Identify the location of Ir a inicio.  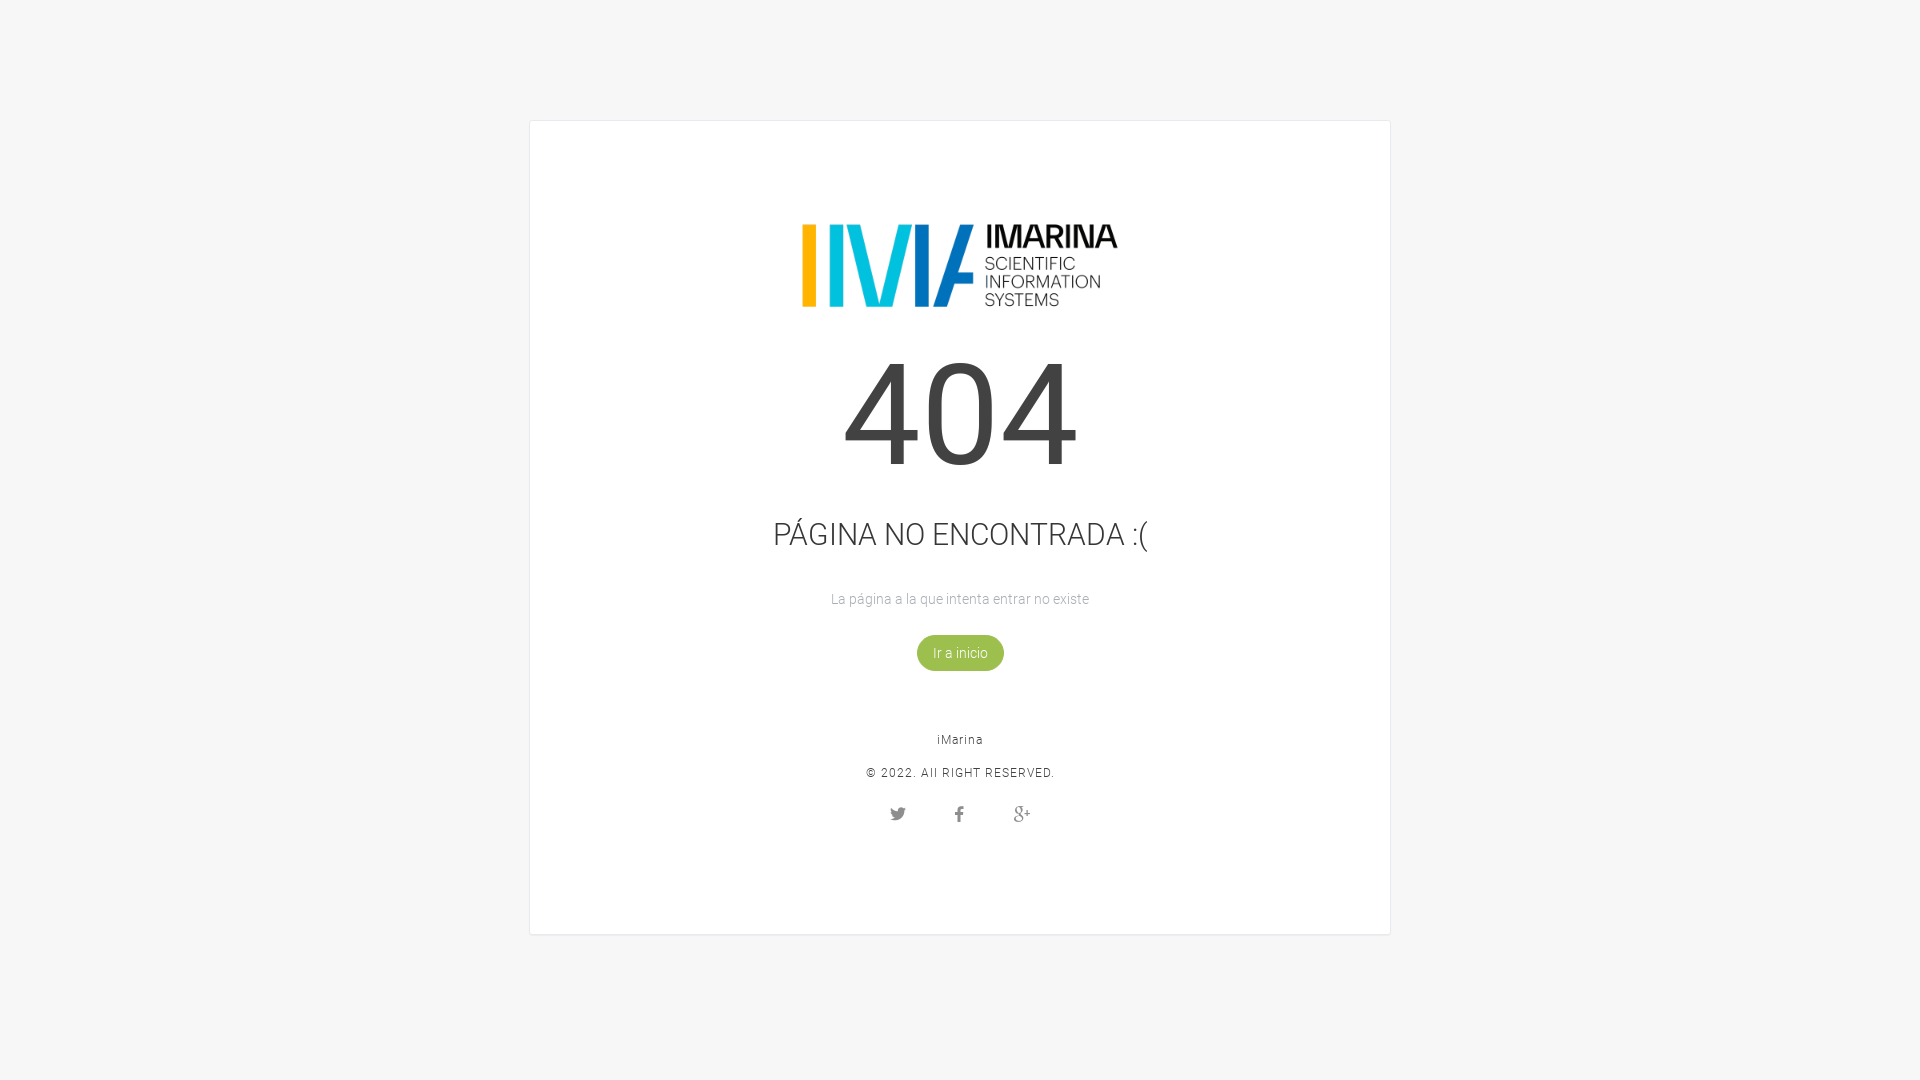
(959, 652).